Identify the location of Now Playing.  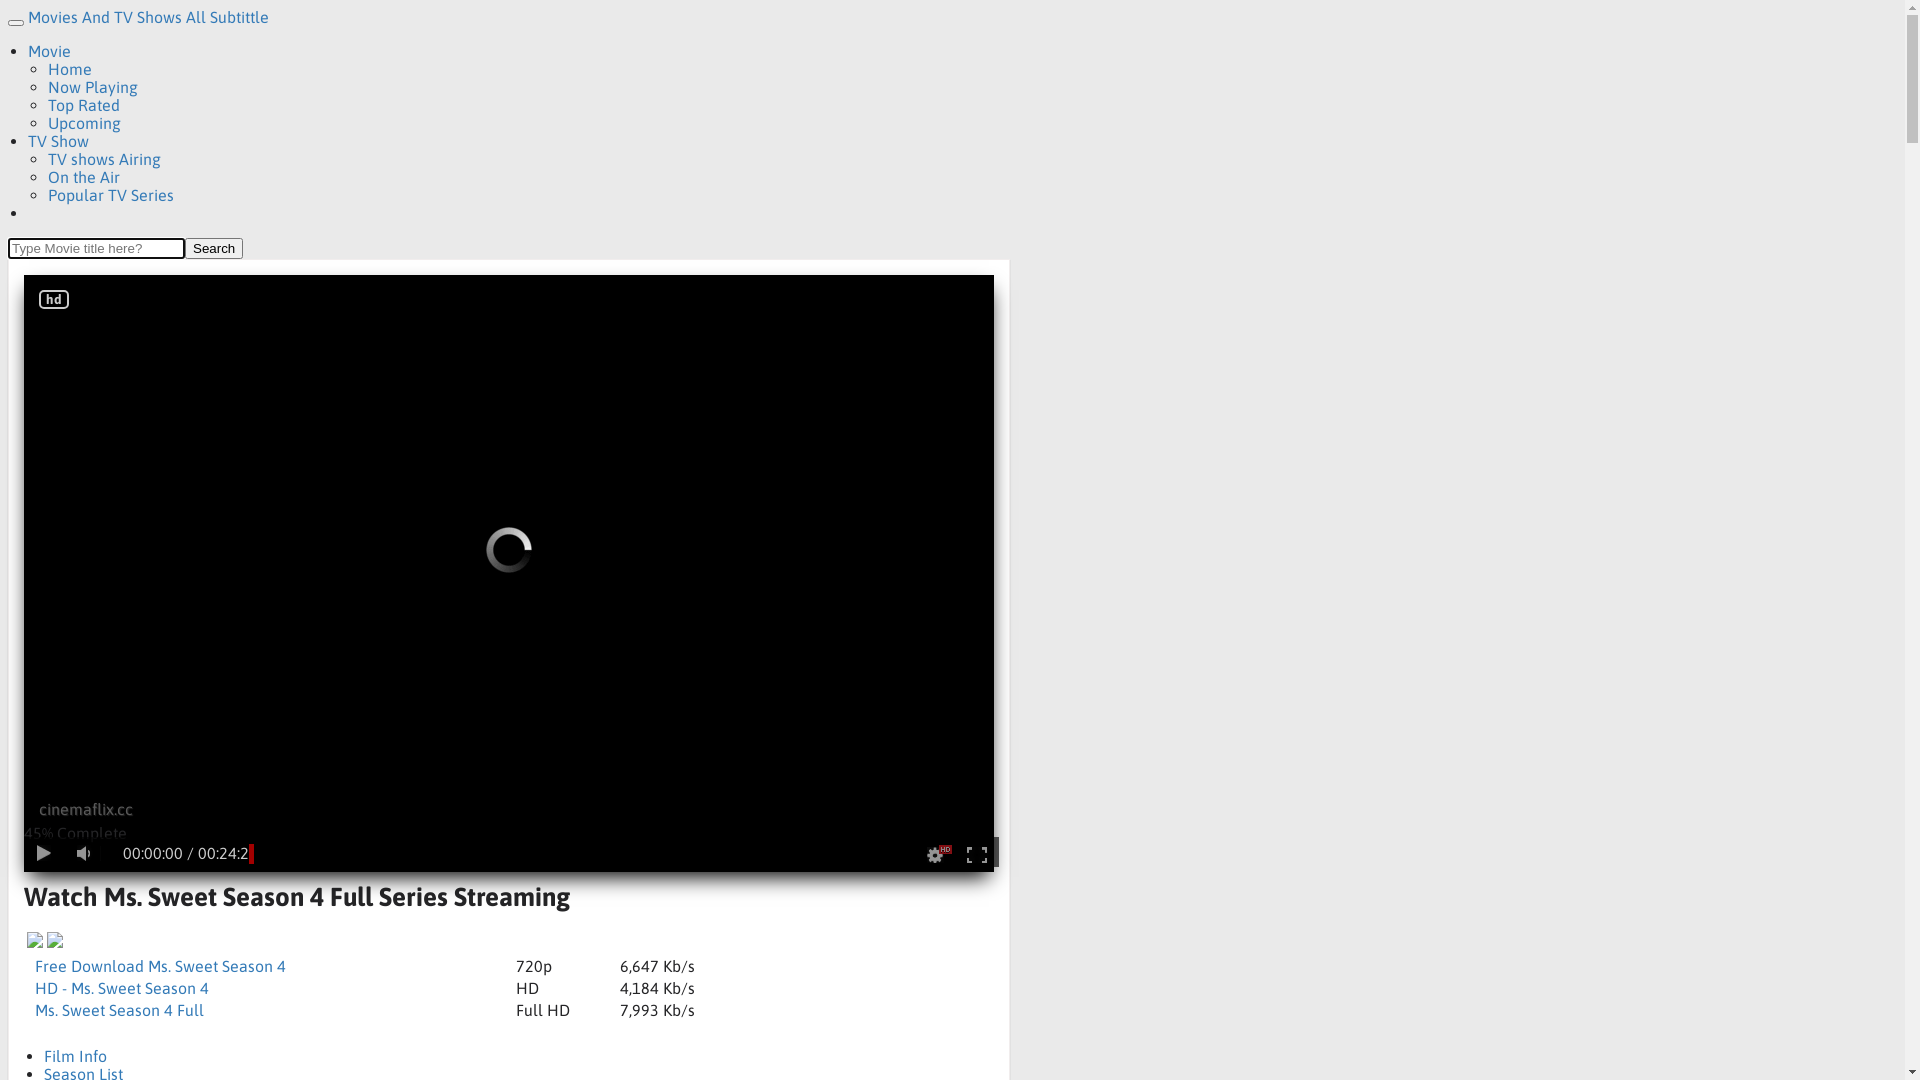
(93, 86).